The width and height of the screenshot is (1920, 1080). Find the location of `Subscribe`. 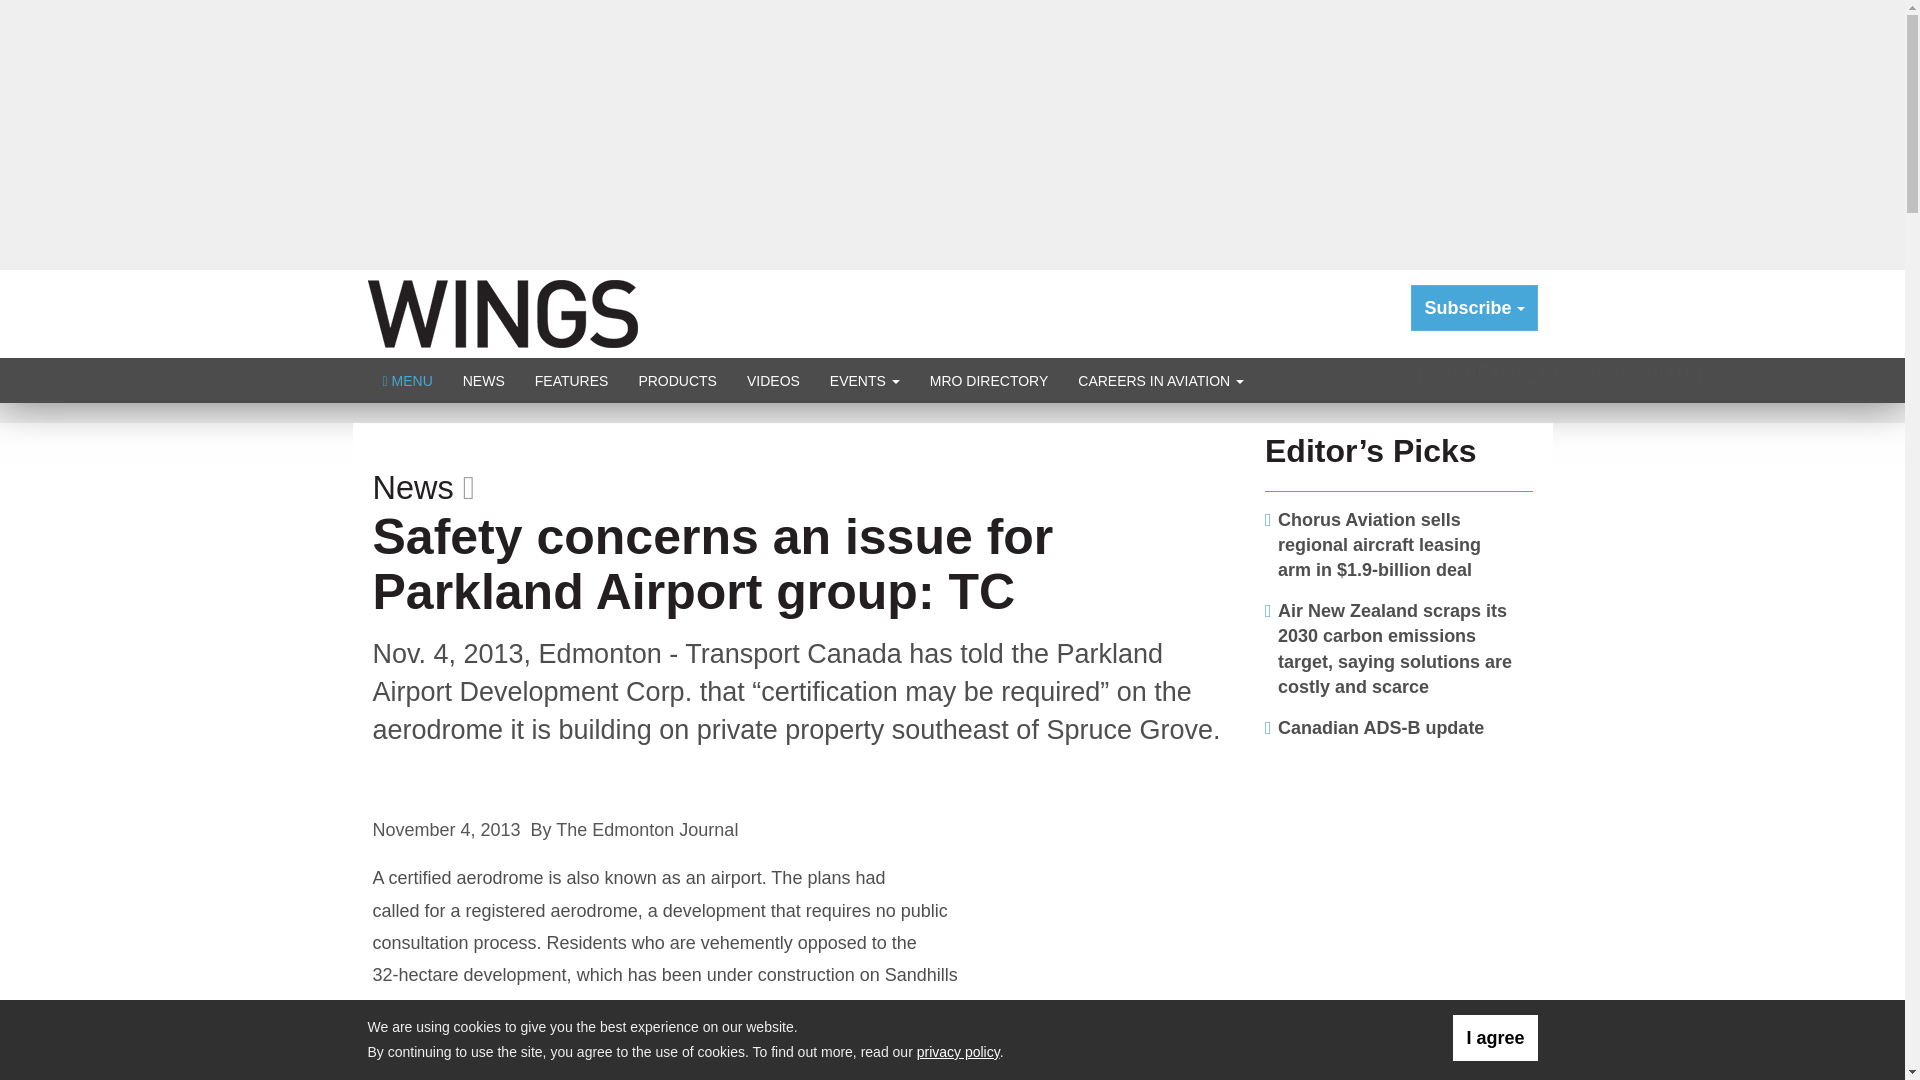

Subscribe is located at coordinates (1474, 308).